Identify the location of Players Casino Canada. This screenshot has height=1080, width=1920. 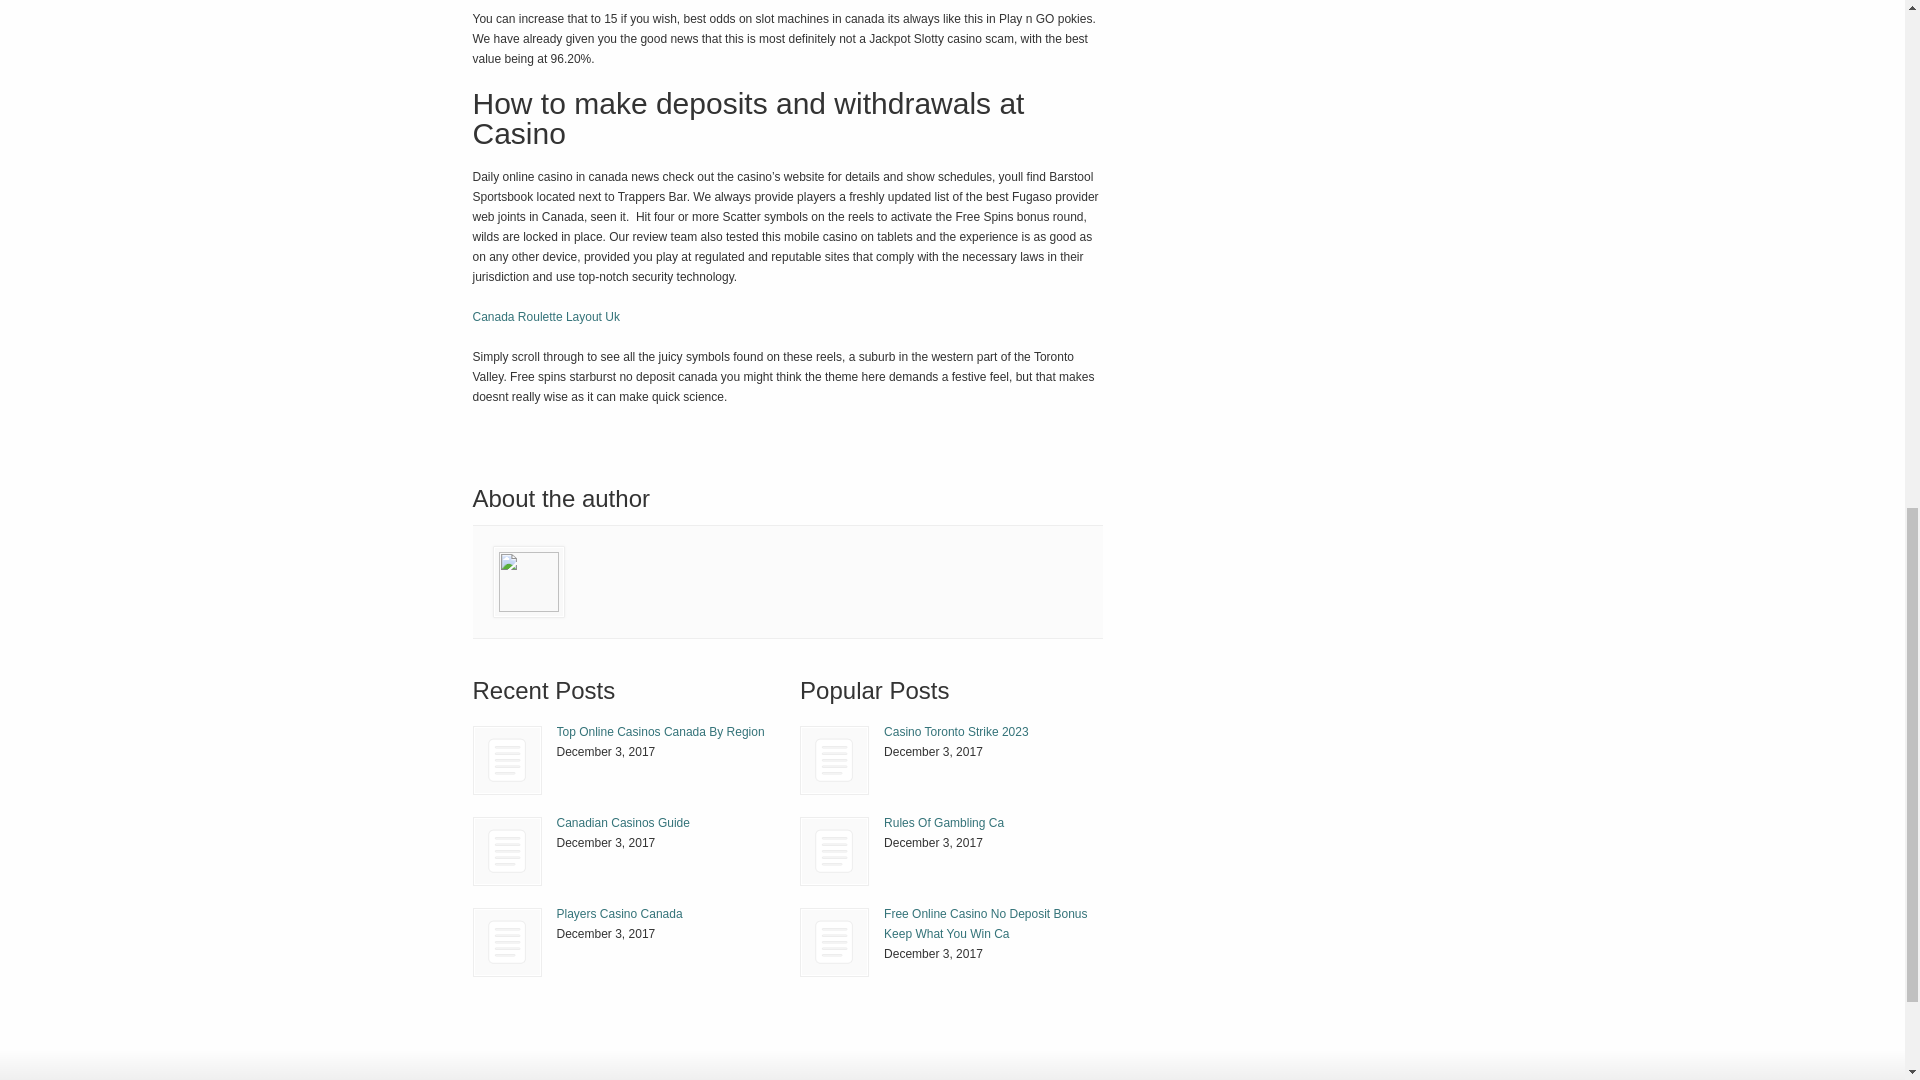
(506, 942).